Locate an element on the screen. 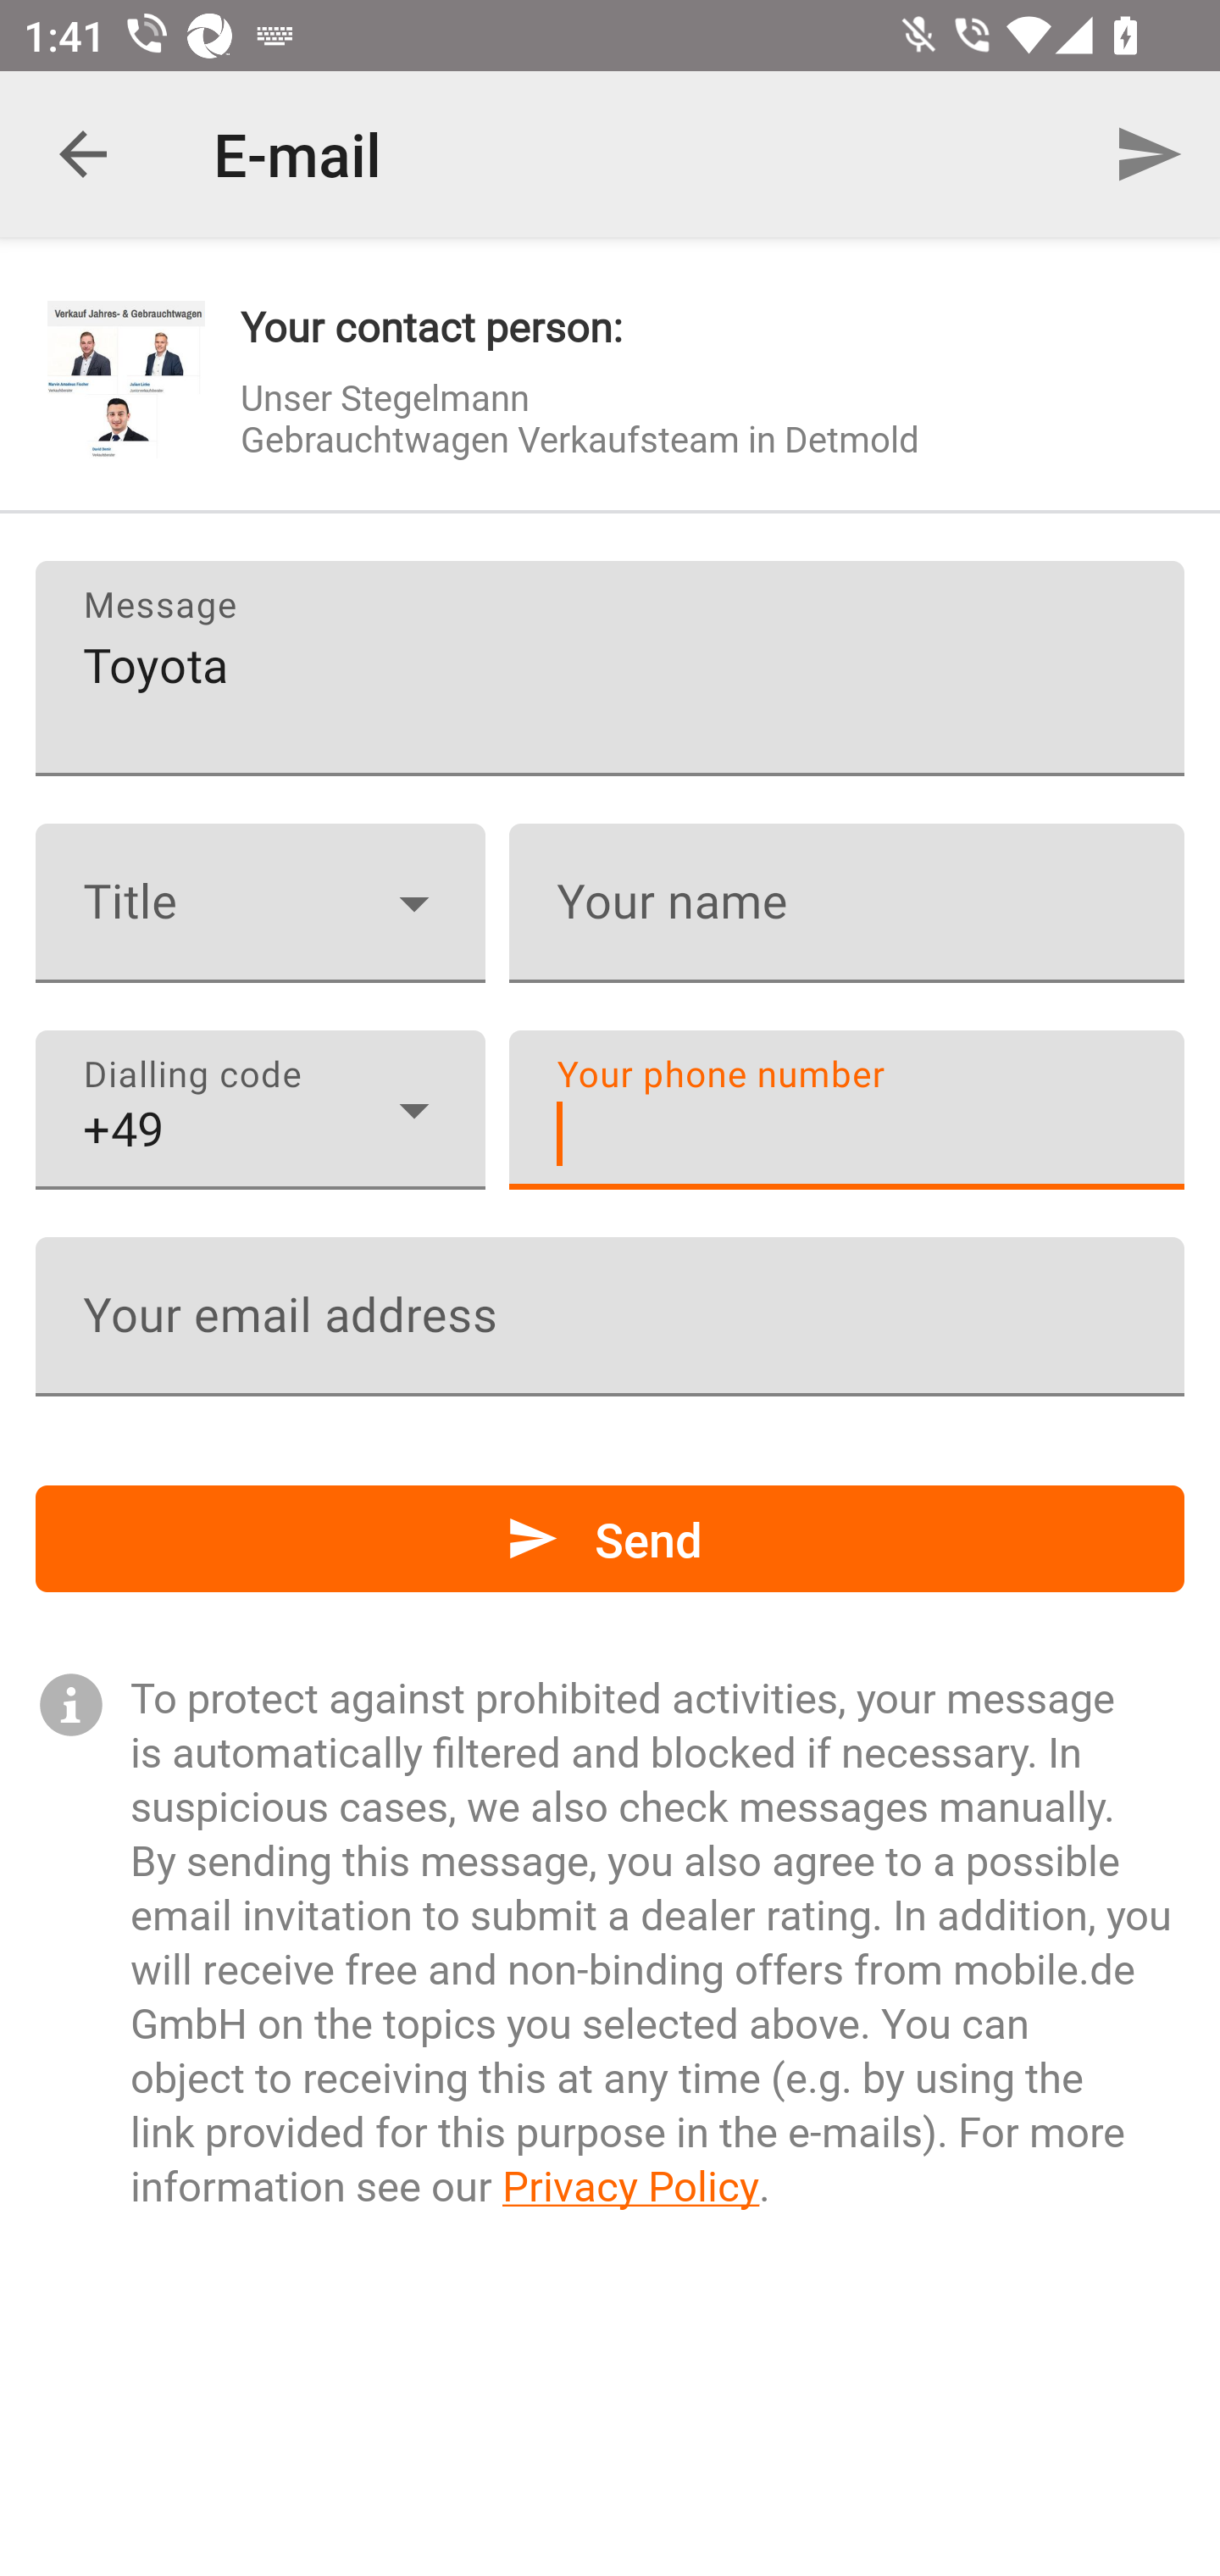 The height and width of the screenshot is (2576, 1220). Toyota
 is located at coordinates (610, 668).